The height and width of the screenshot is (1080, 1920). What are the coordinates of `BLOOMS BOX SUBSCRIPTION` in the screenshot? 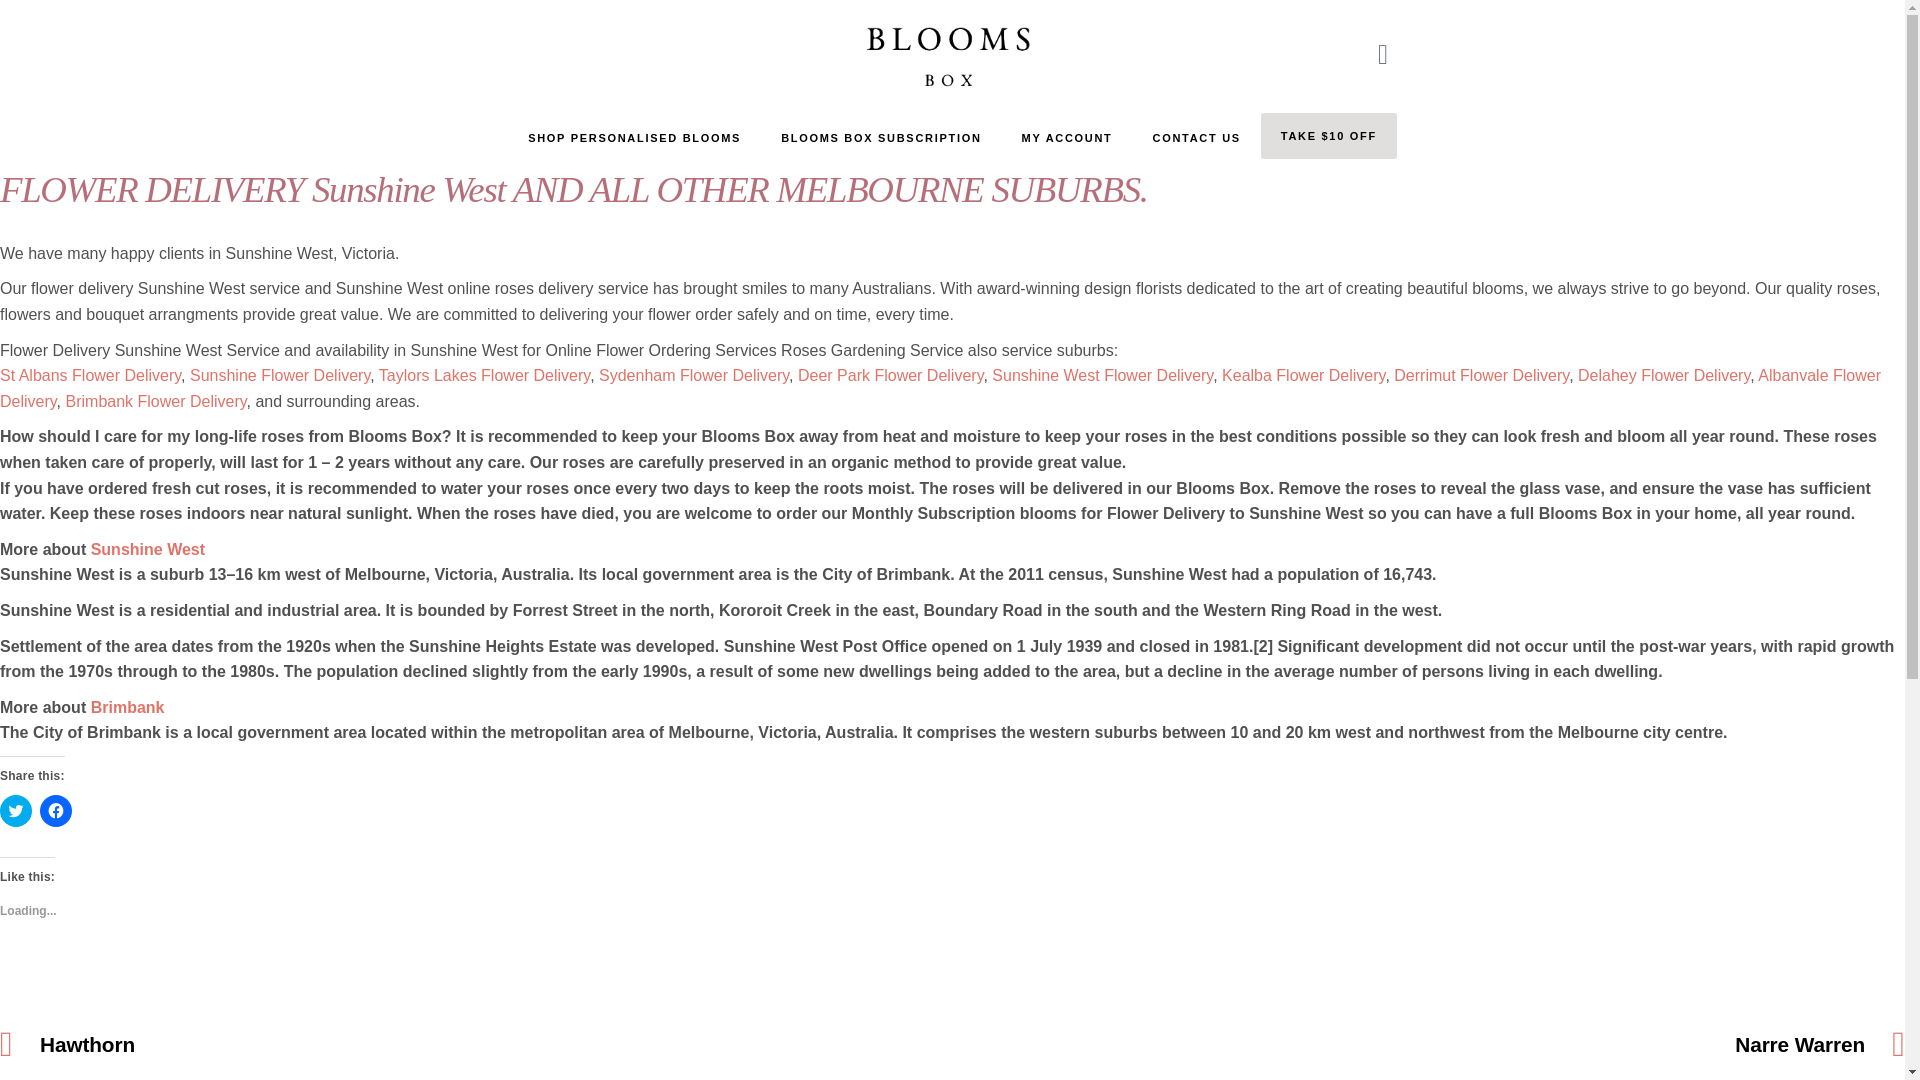 It's located at (880, 138).